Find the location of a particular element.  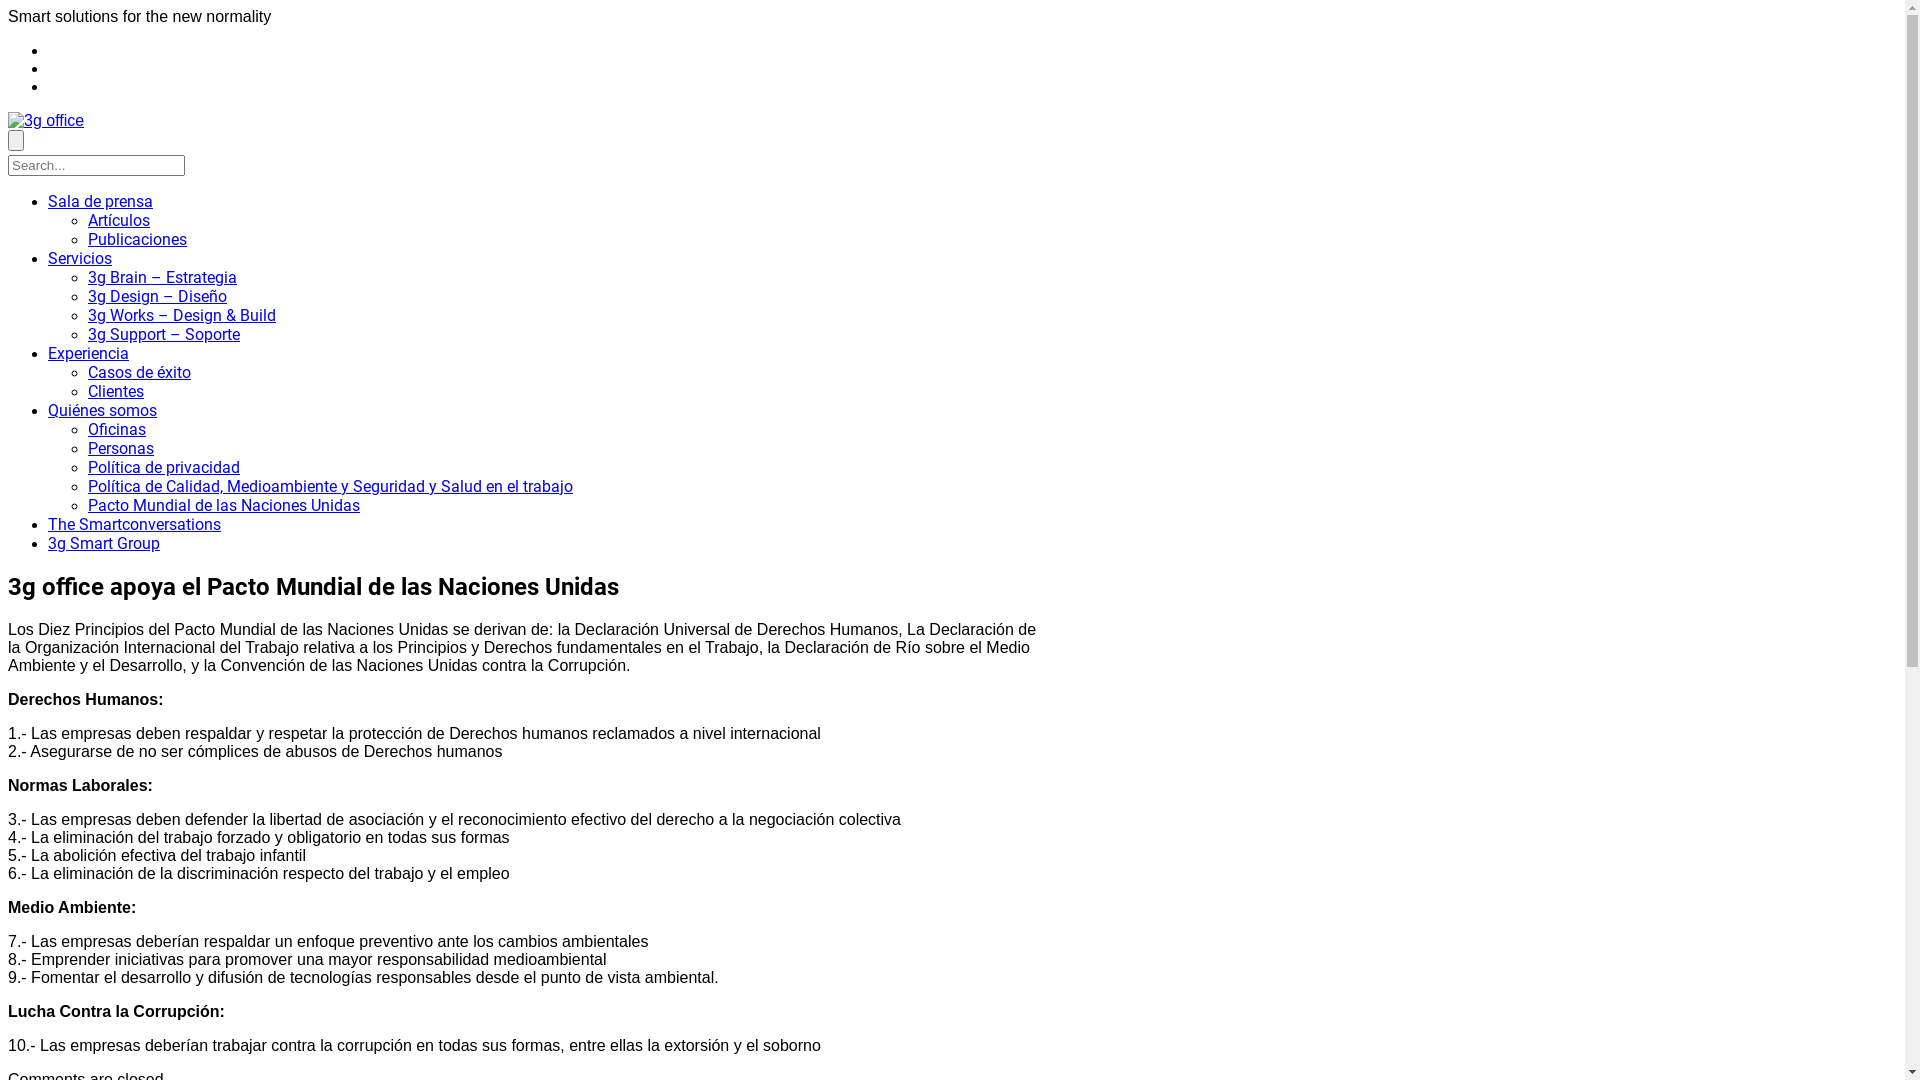

Sala de prensa is located at coordinates (100, 202).